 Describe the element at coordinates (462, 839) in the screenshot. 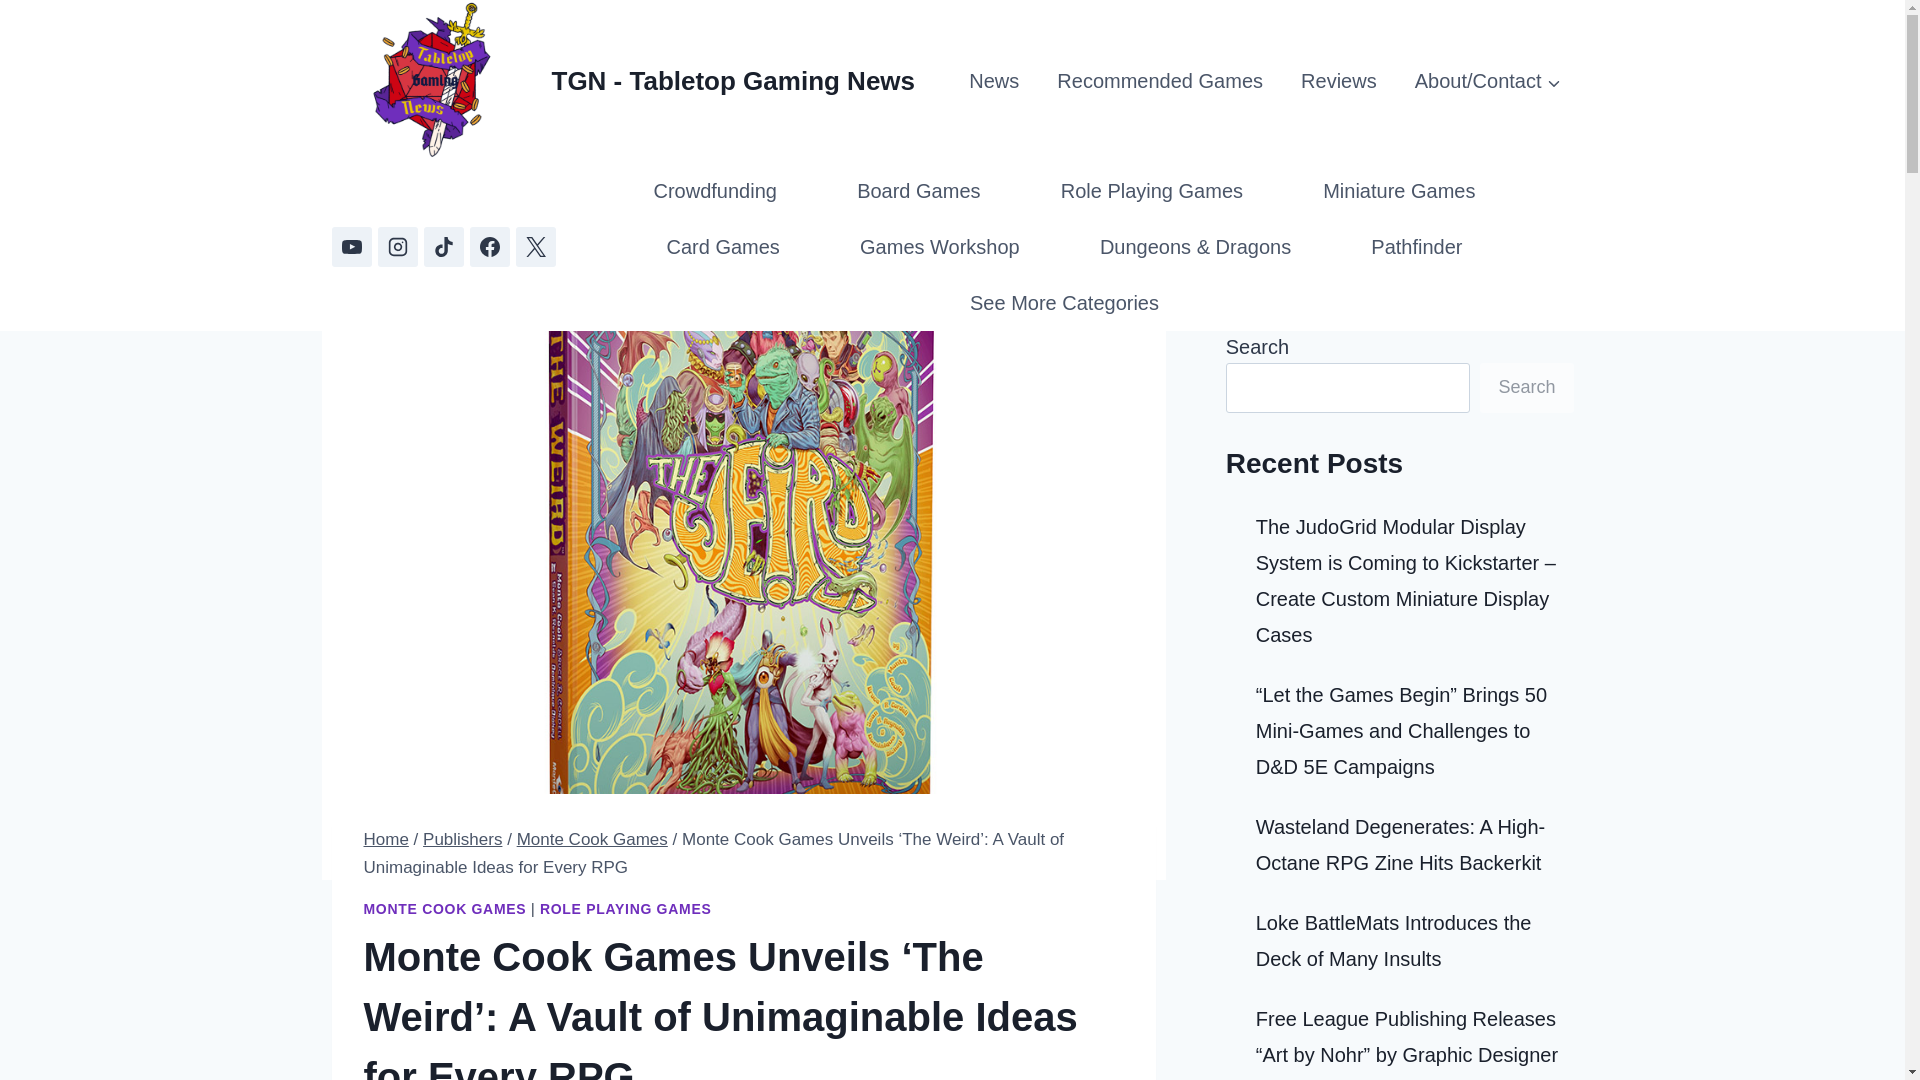

I see `Publishers` at that location.